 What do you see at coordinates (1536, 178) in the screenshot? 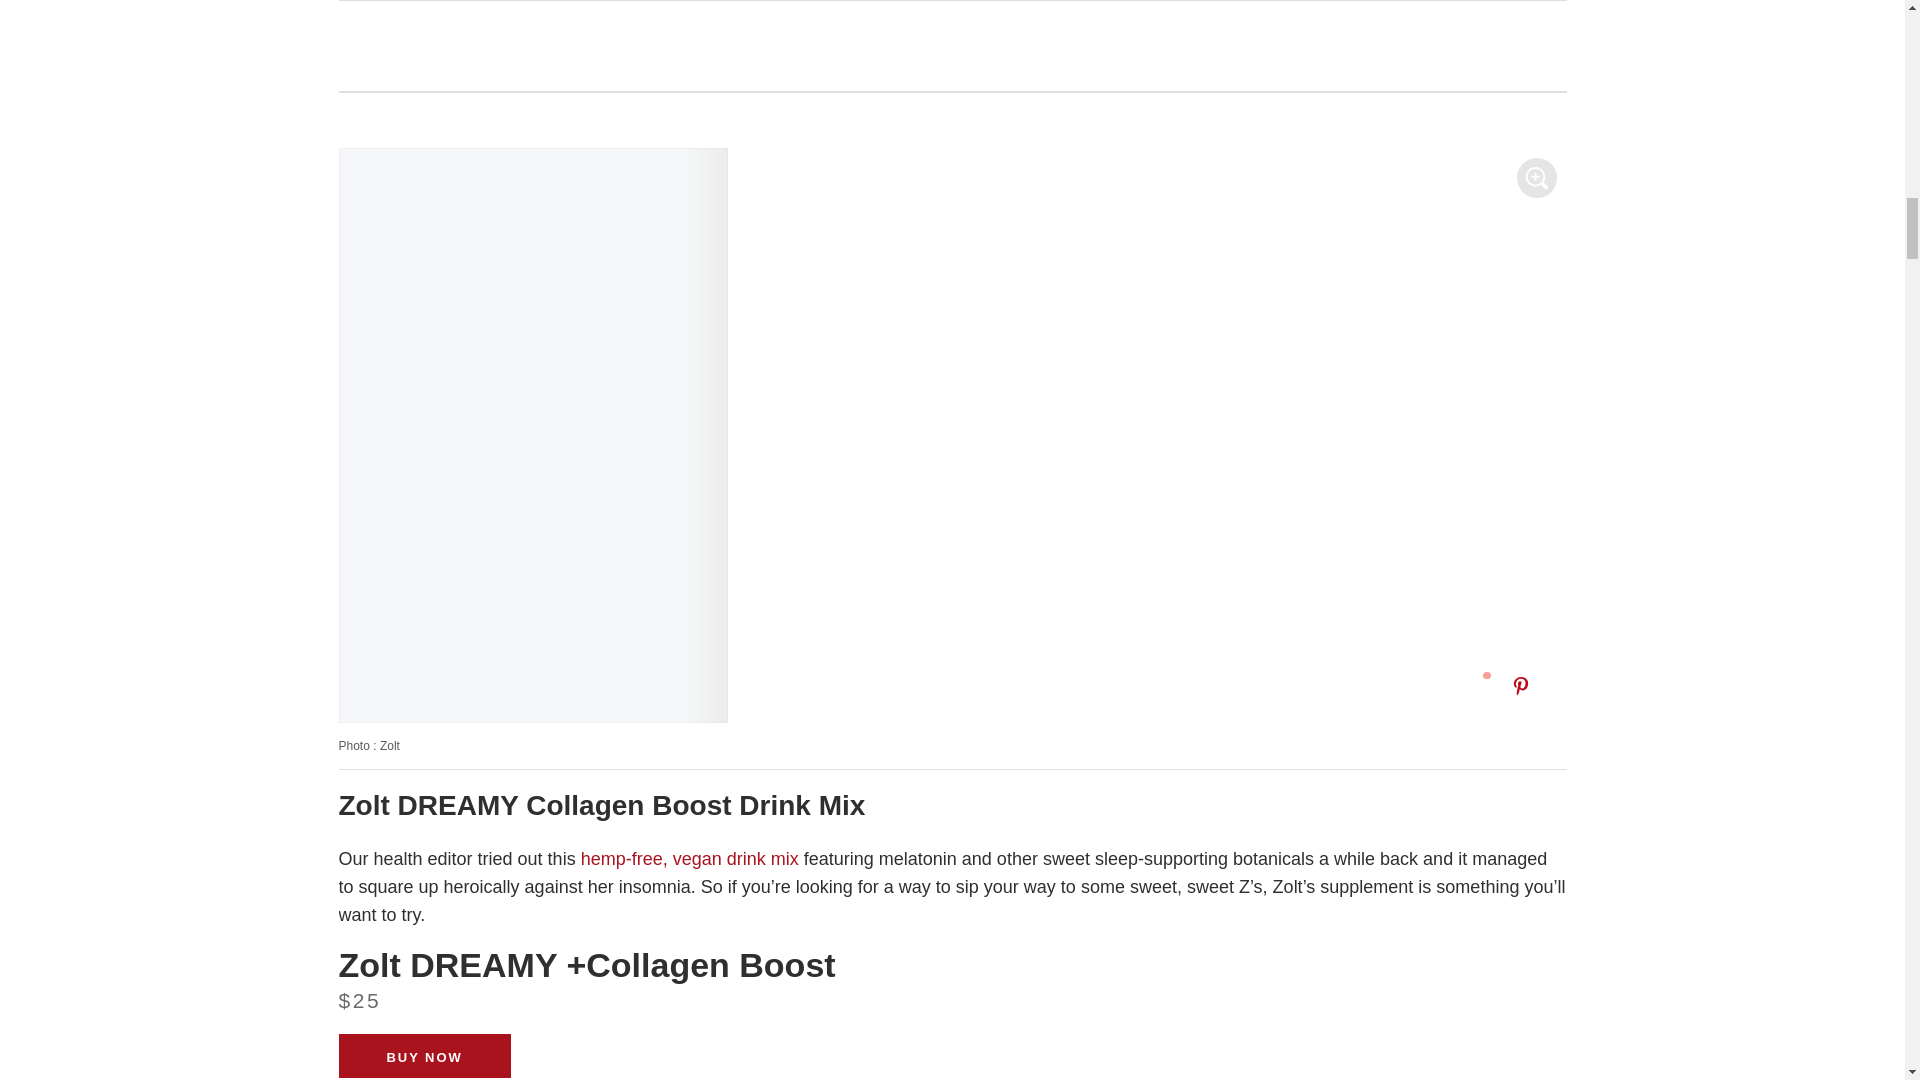
I see `Magnifying Glass Light` at bounding box center [1536, 178].